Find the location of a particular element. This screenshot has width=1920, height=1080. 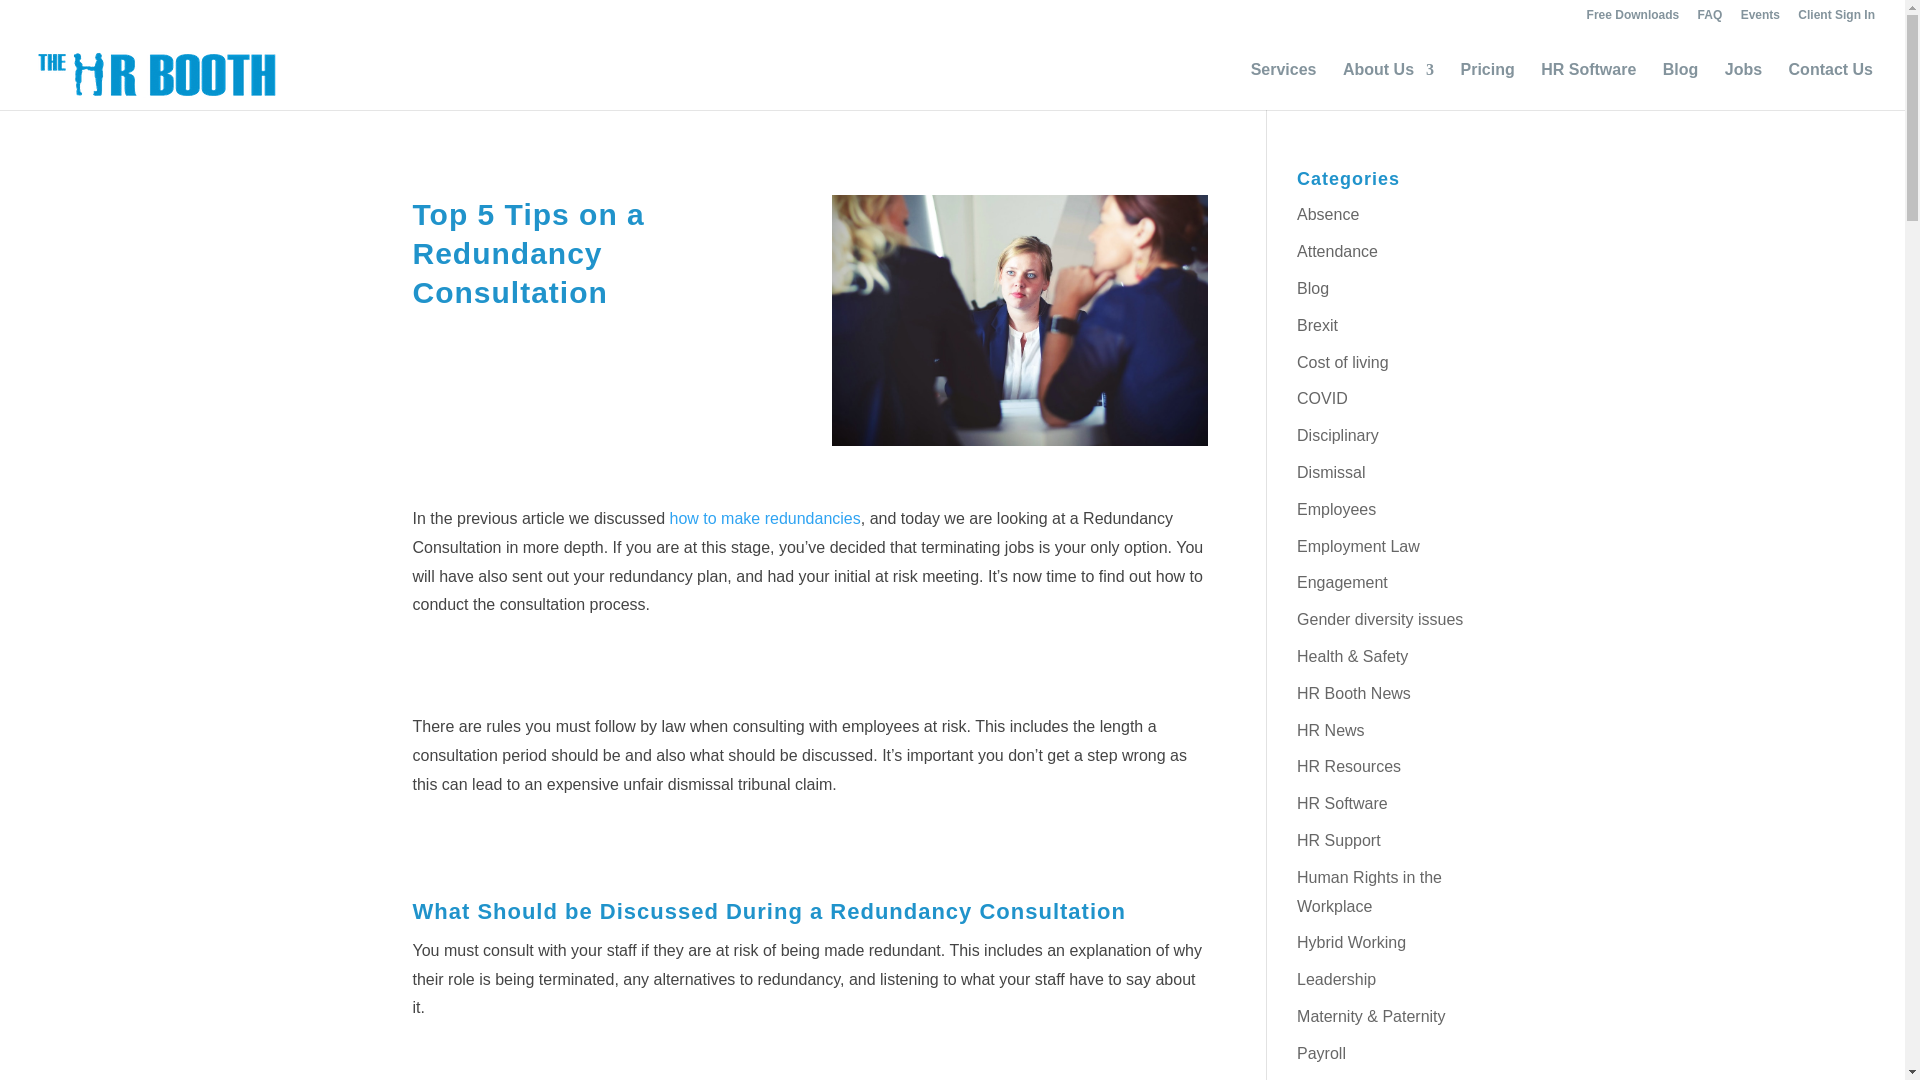

Client Sign In is located at coordinates (1836, 19).